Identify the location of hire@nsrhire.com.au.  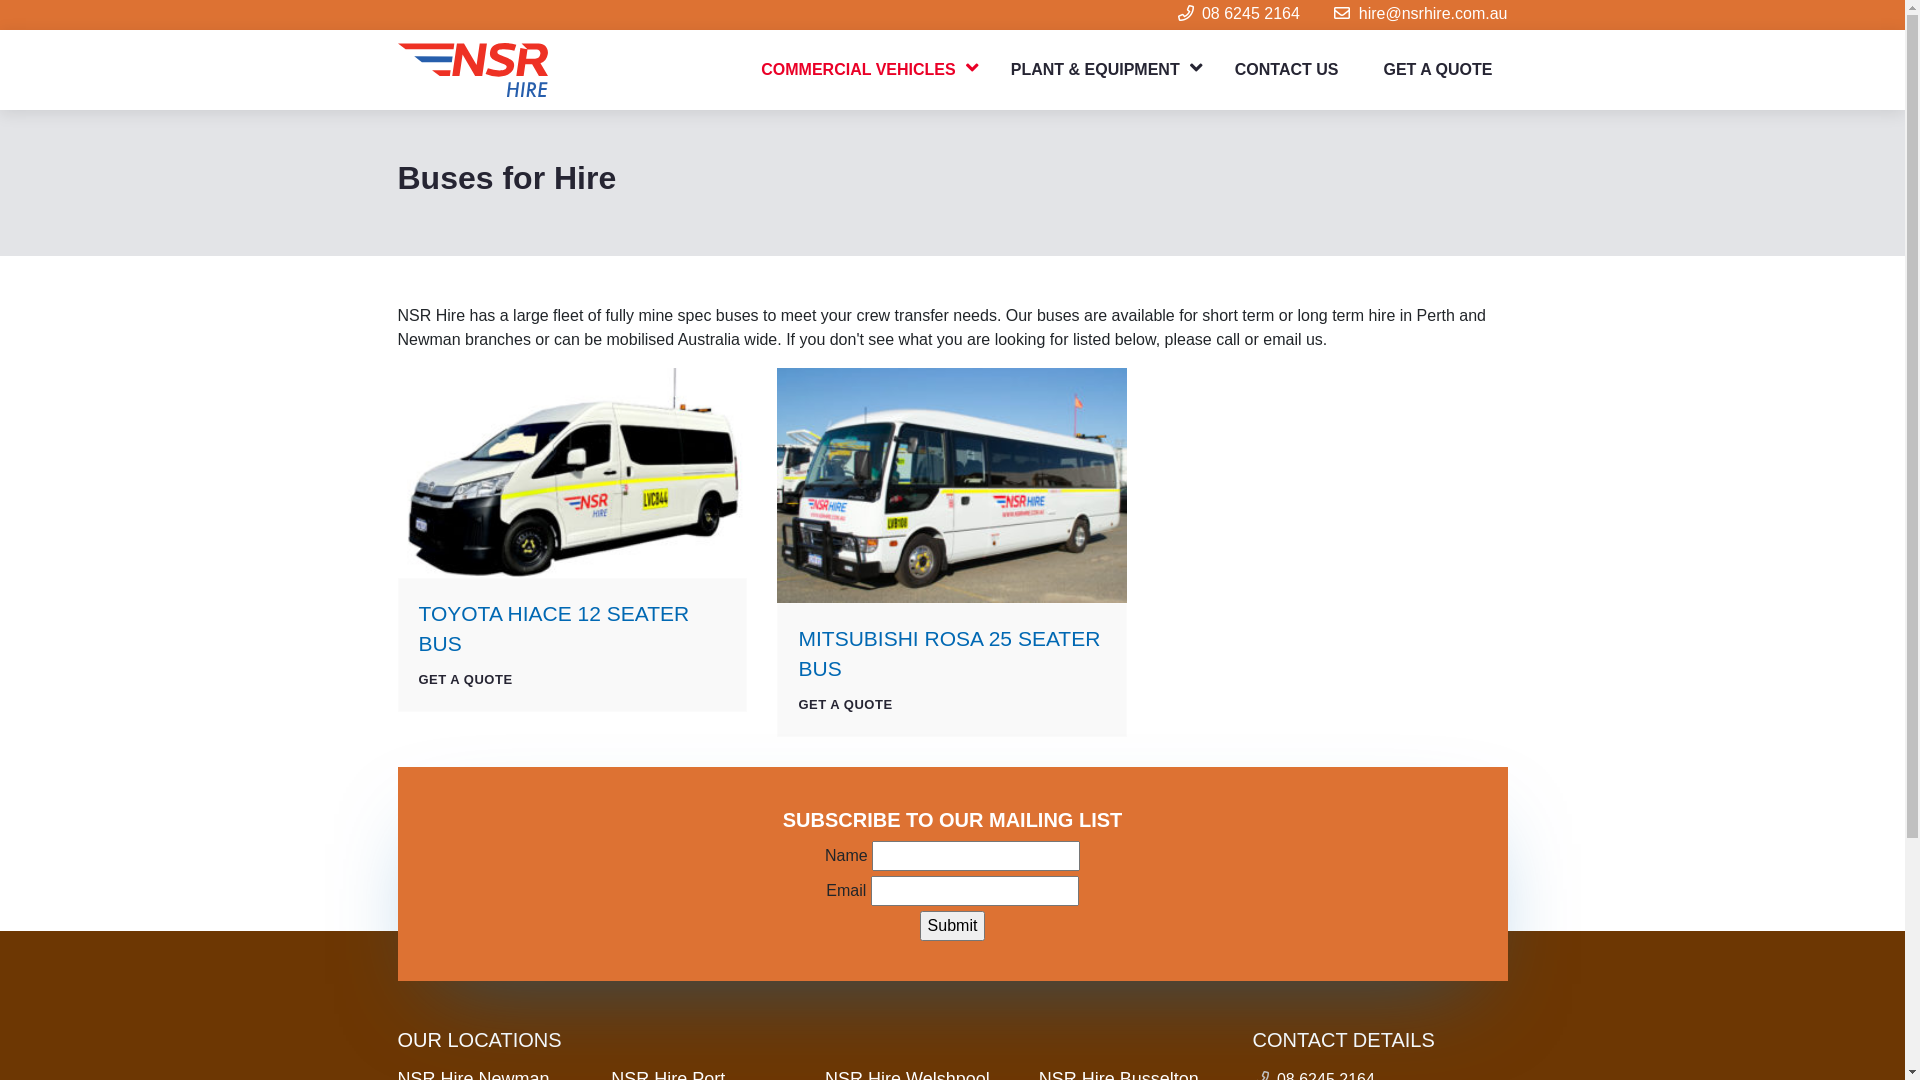
(1434, 14).